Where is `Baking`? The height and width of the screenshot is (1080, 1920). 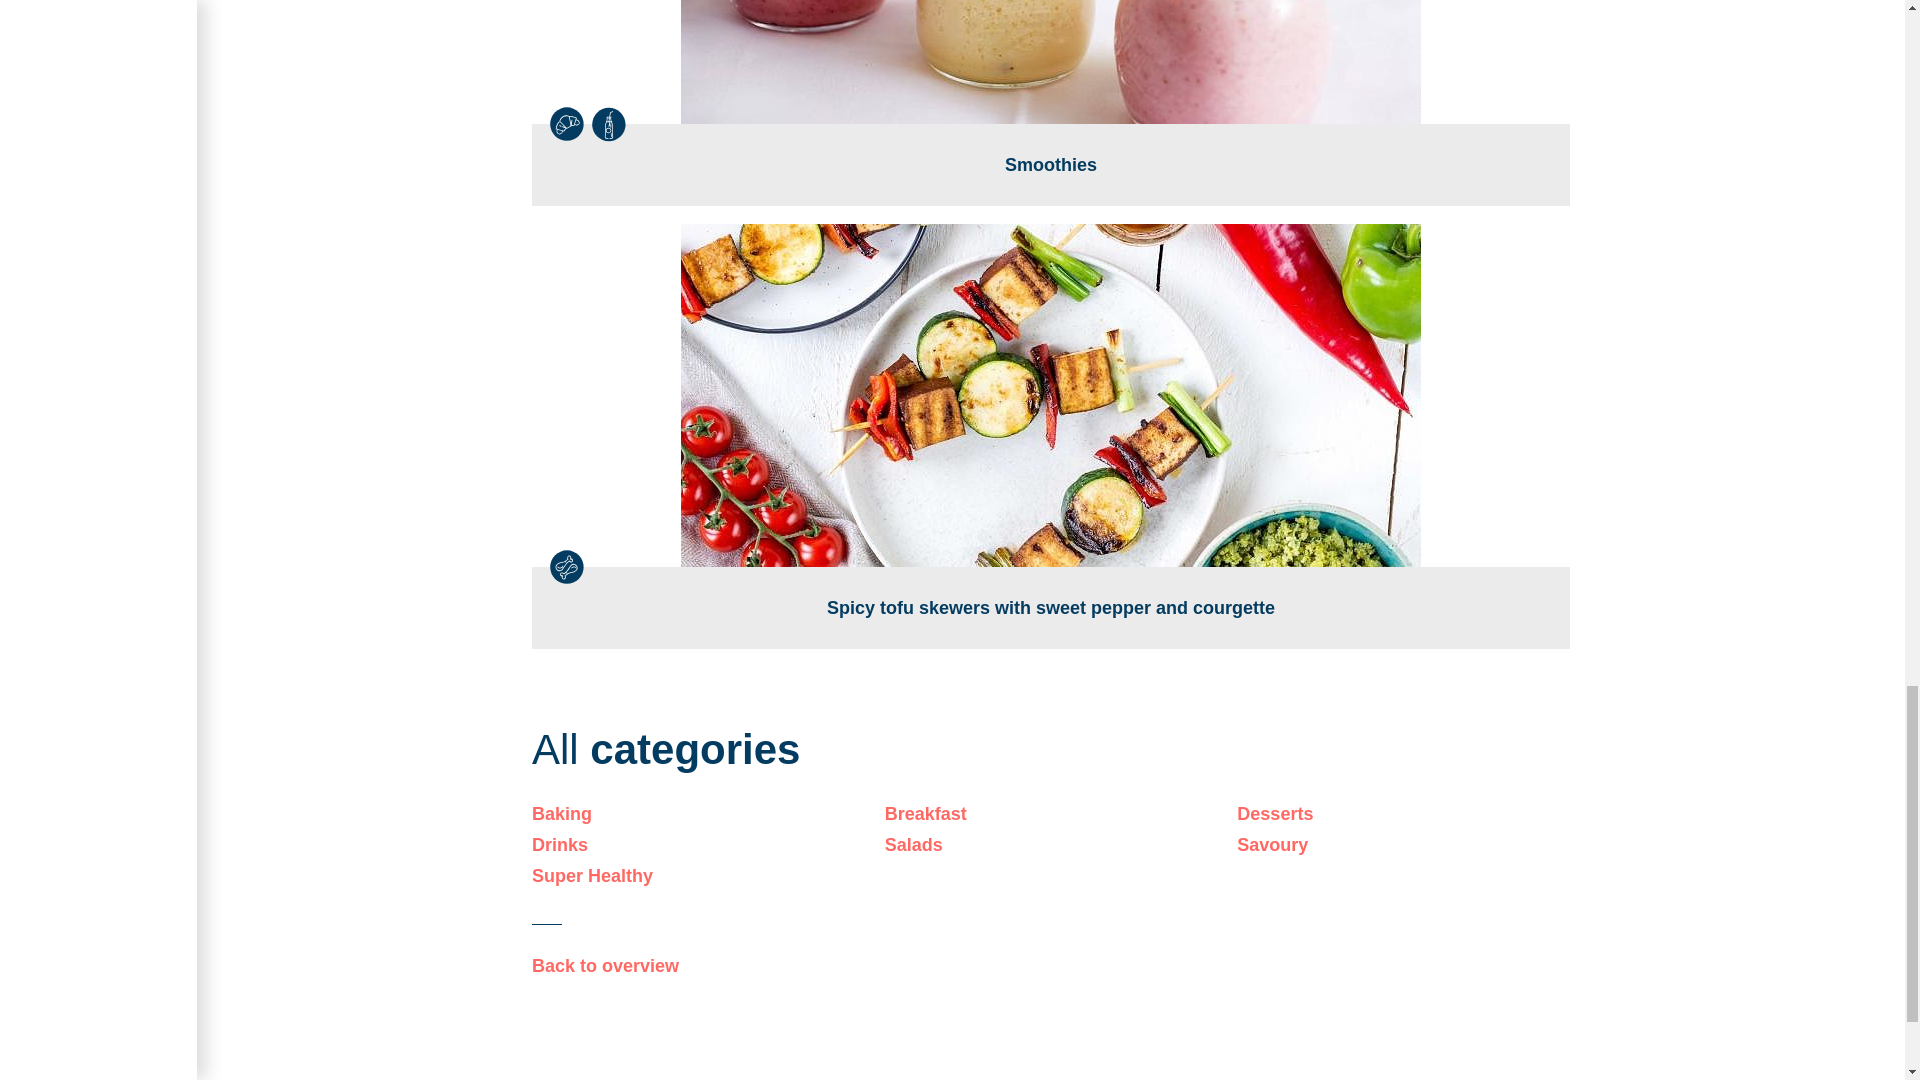
Baking is located at coordinates (698, 813).